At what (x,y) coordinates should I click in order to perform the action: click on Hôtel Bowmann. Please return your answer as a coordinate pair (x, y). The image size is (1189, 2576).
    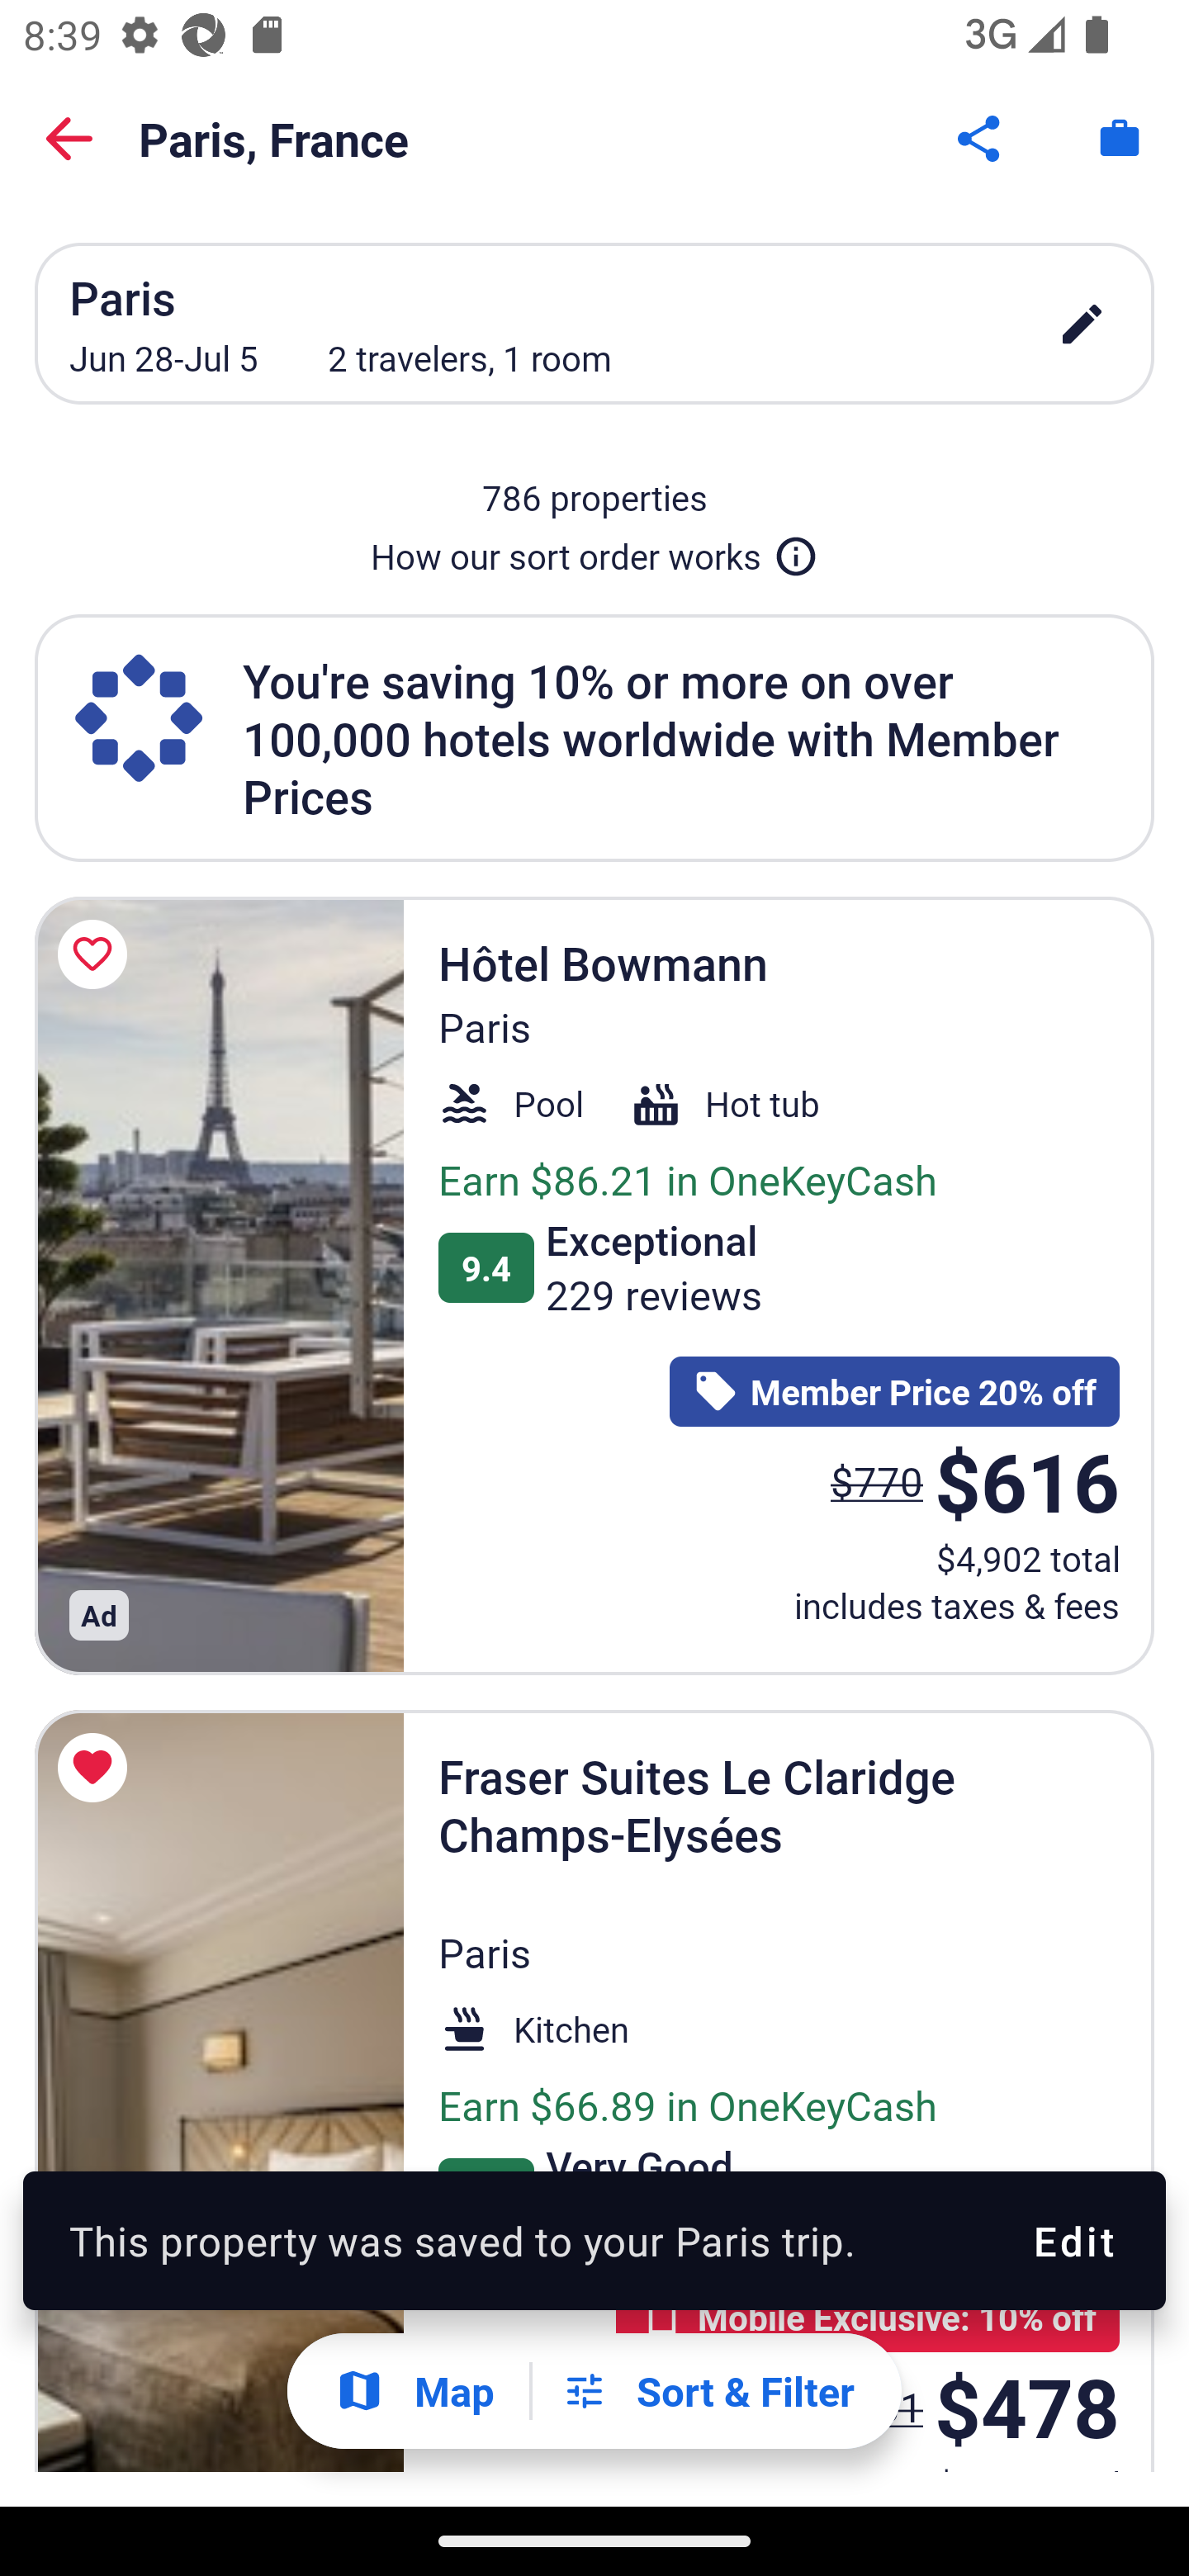
    Looking at the image, I should click on (219, 1285).